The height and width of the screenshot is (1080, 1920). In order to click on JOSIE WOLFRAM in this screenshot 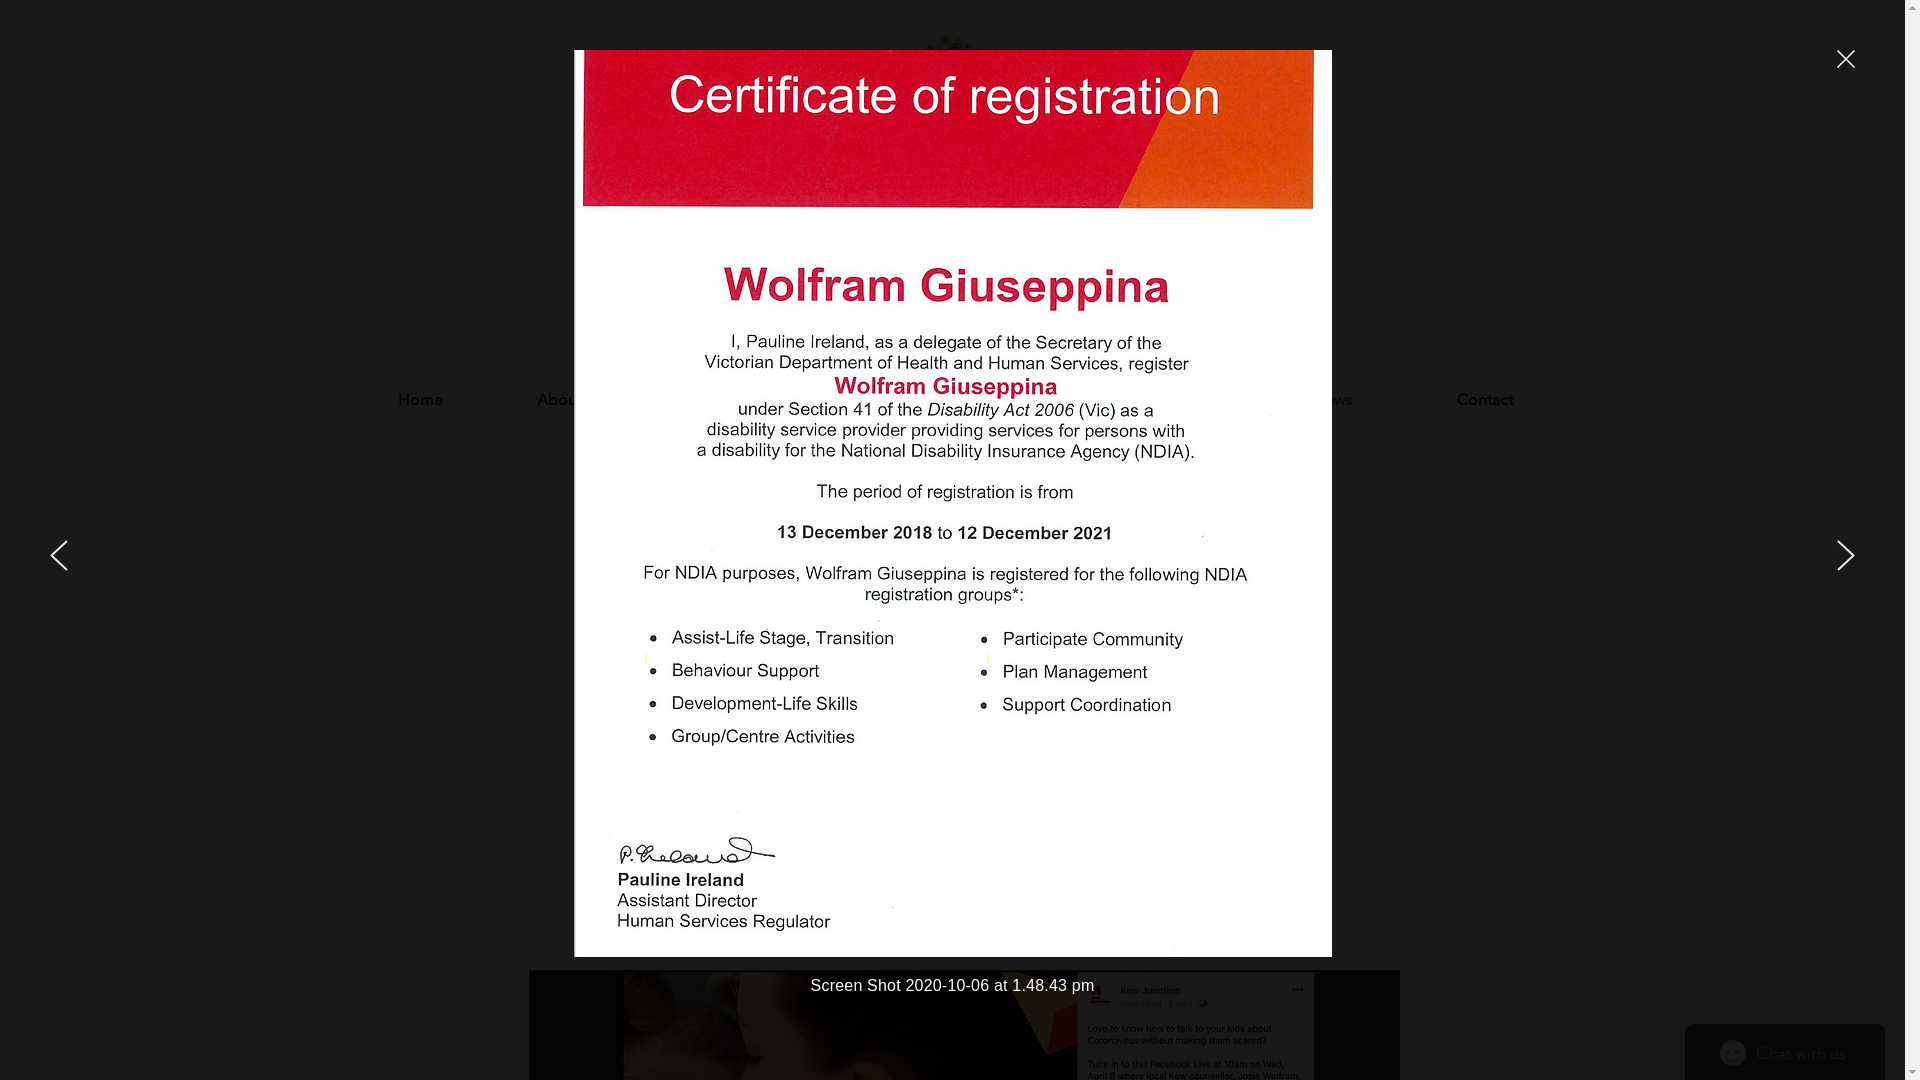, I will do `click(952, 148)`.